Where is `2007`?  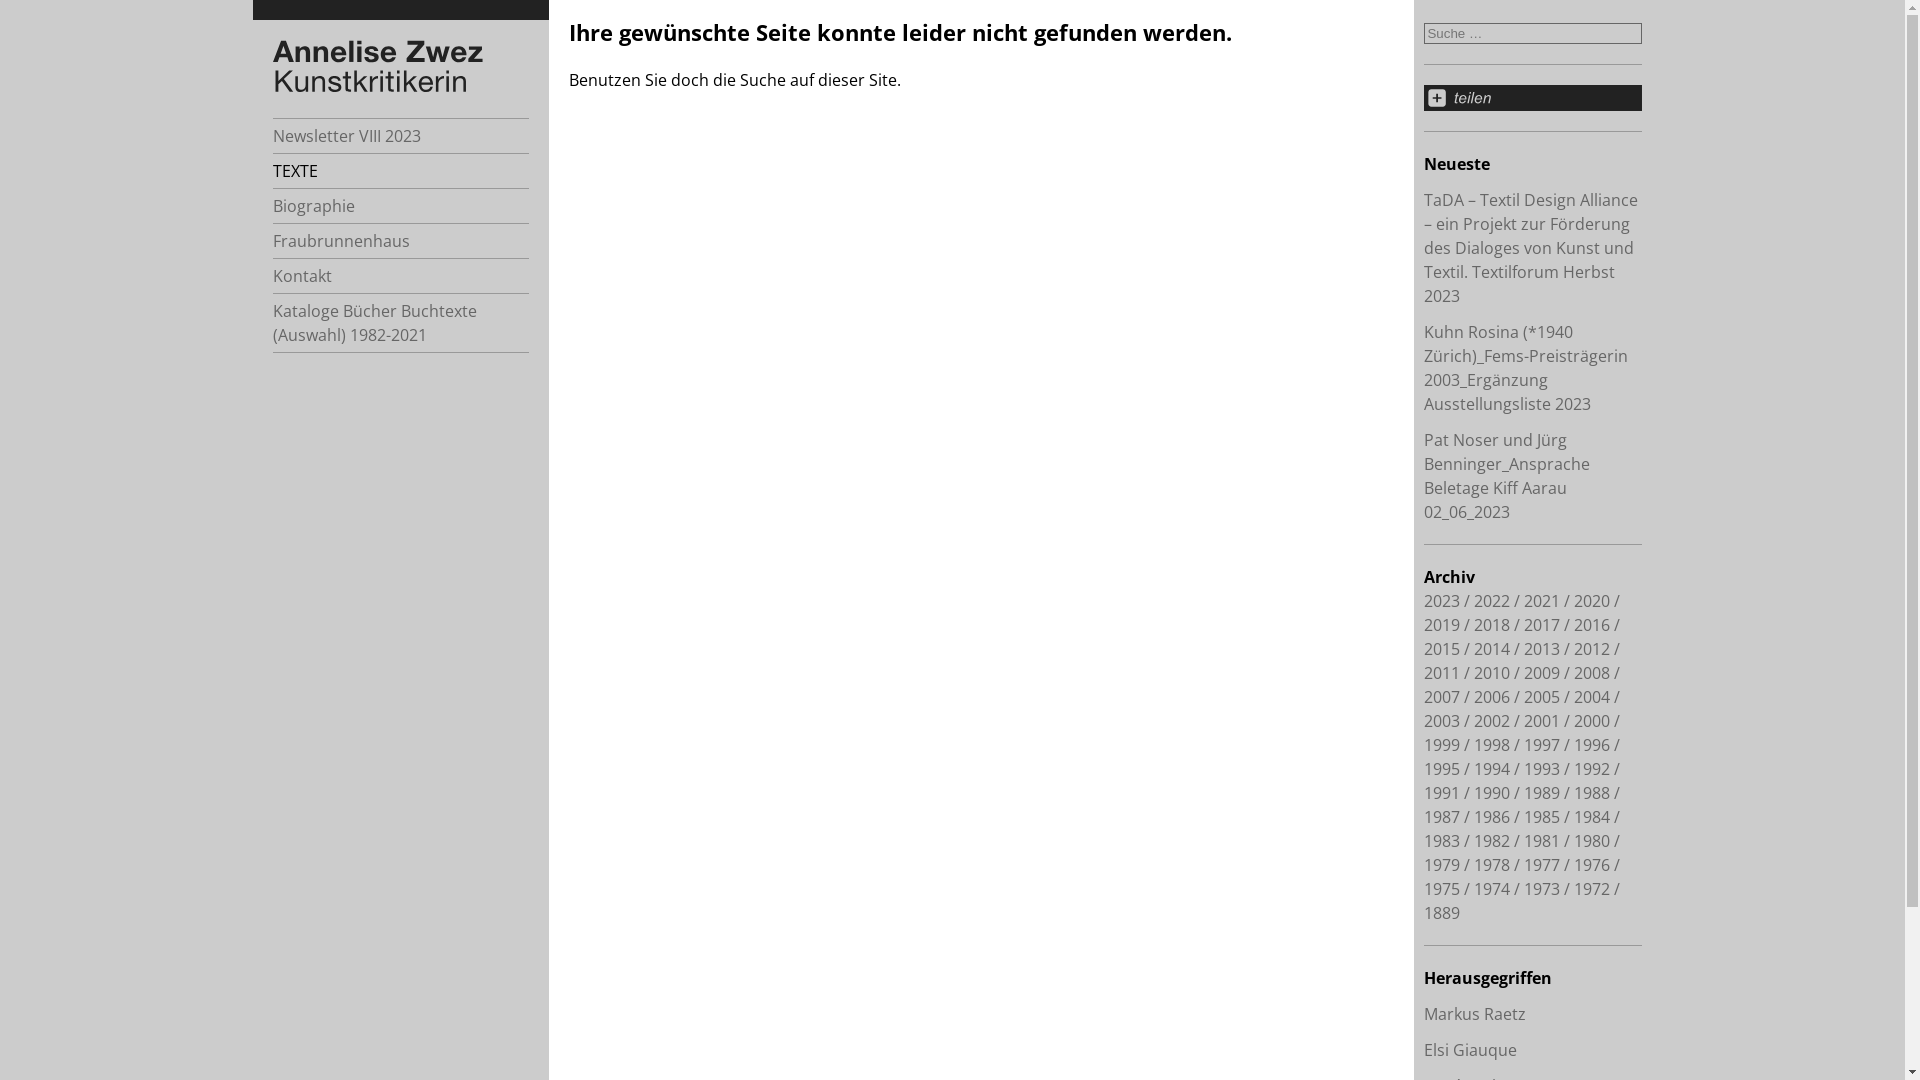 2007 is located at coordinates (1442, 697).